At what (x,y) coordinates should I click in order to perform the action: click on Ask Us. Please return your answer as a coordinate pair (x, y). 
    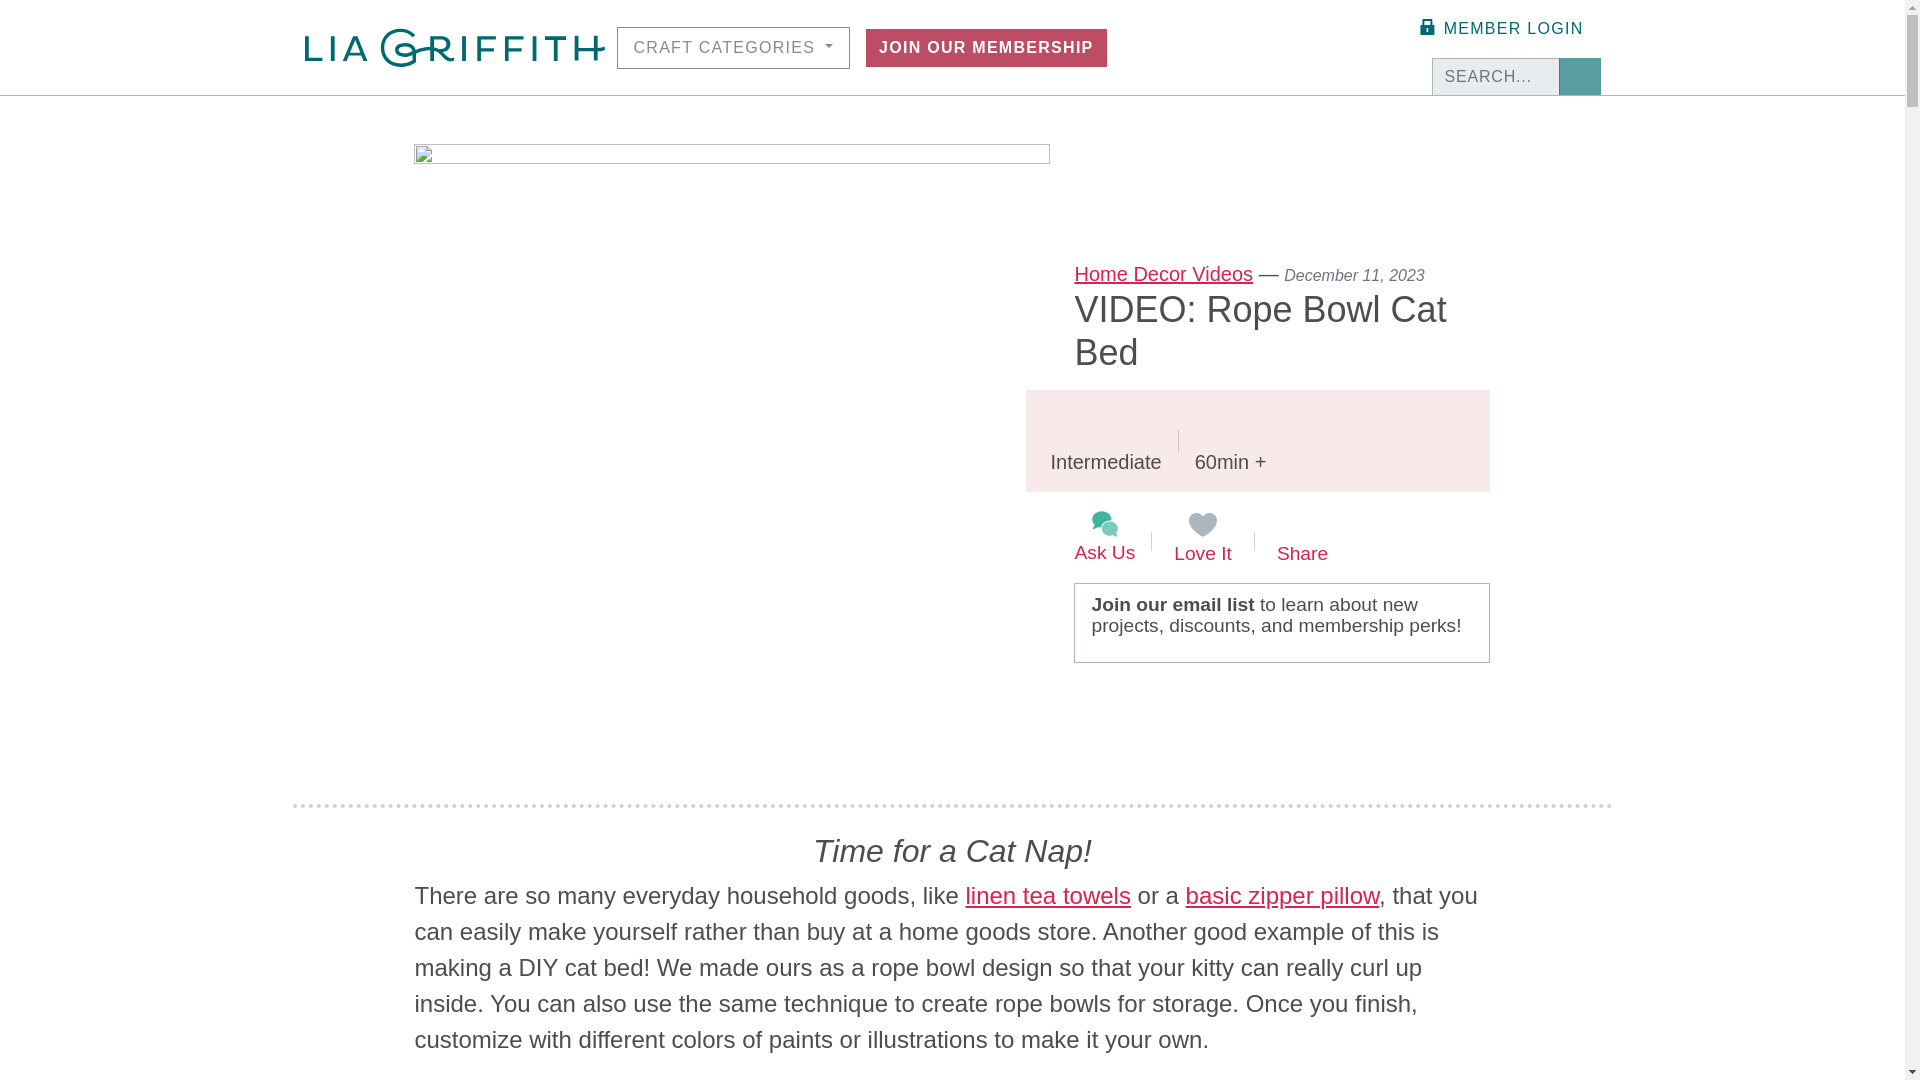
    Looking at the image, I should click on (1104, 538).